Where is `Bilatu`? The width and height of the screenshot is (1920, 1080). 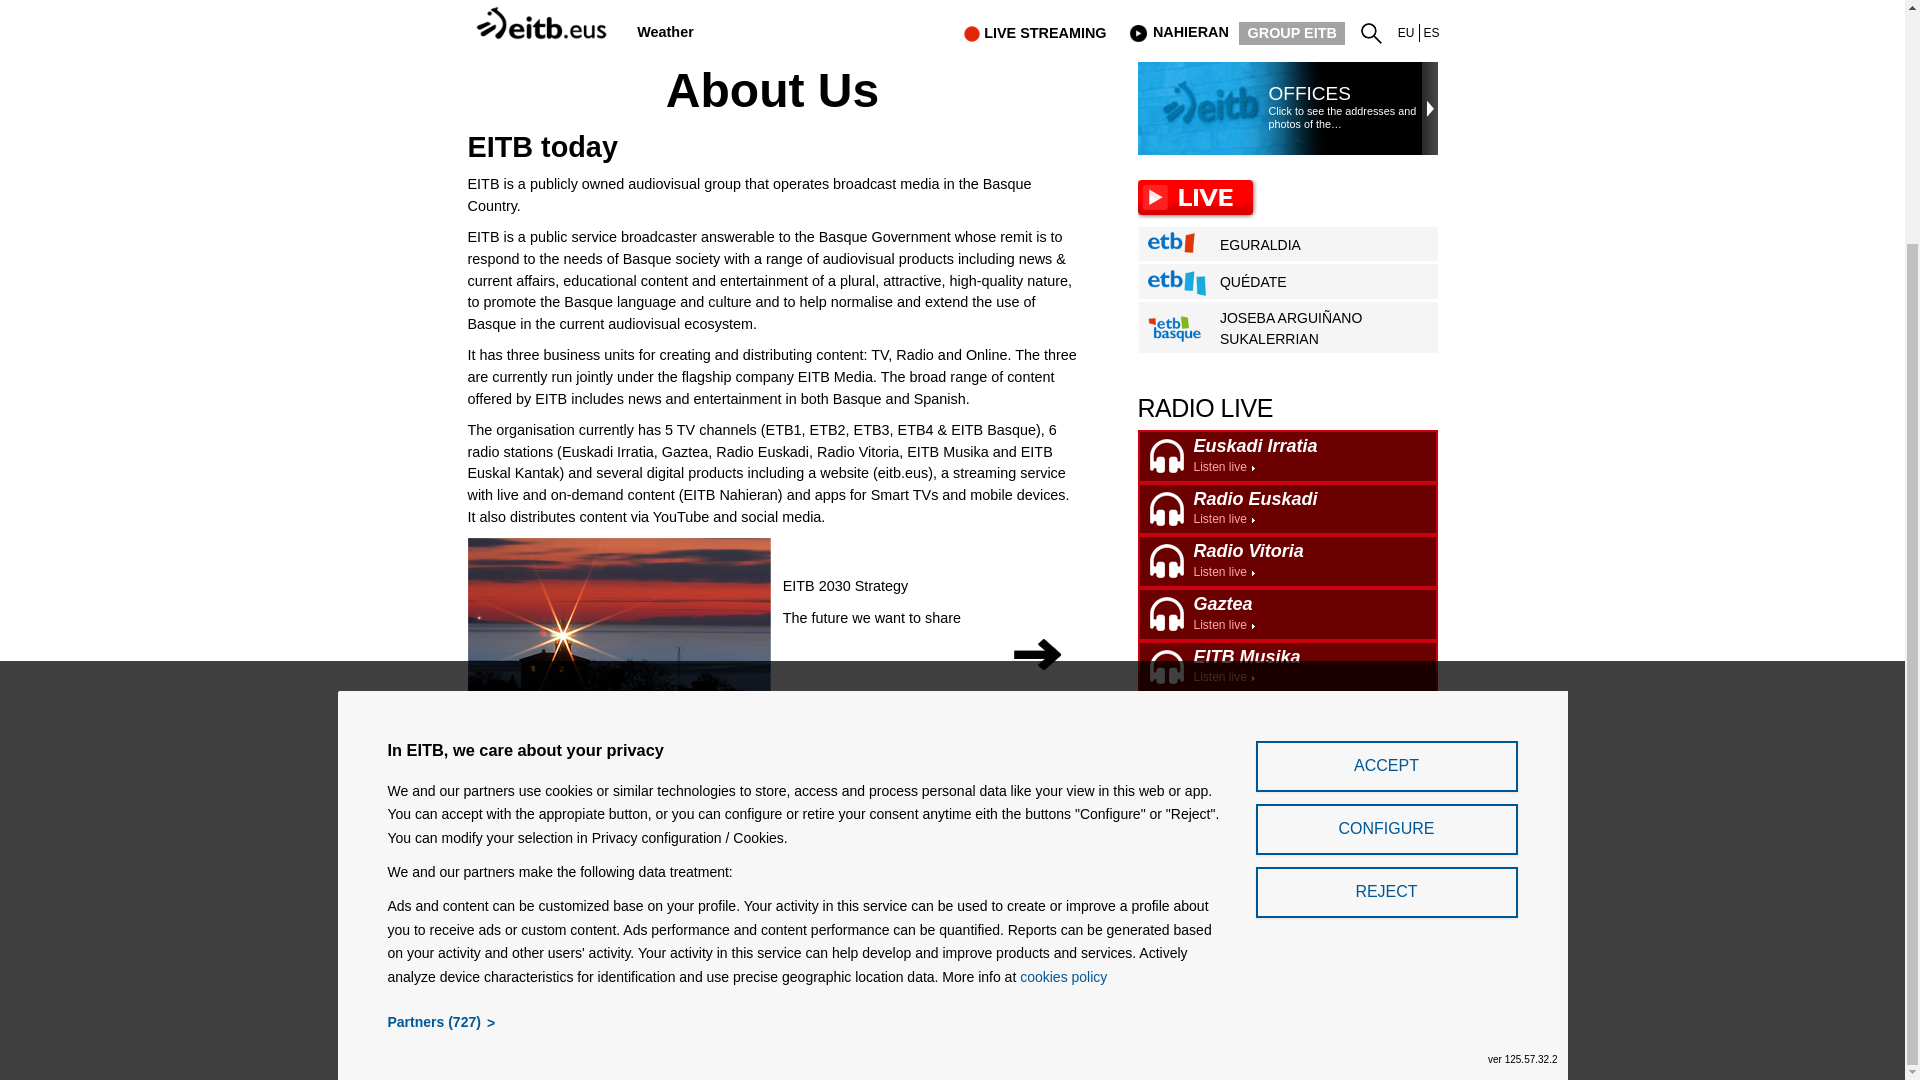
Bilatu is located at coordinates (1376, 29).